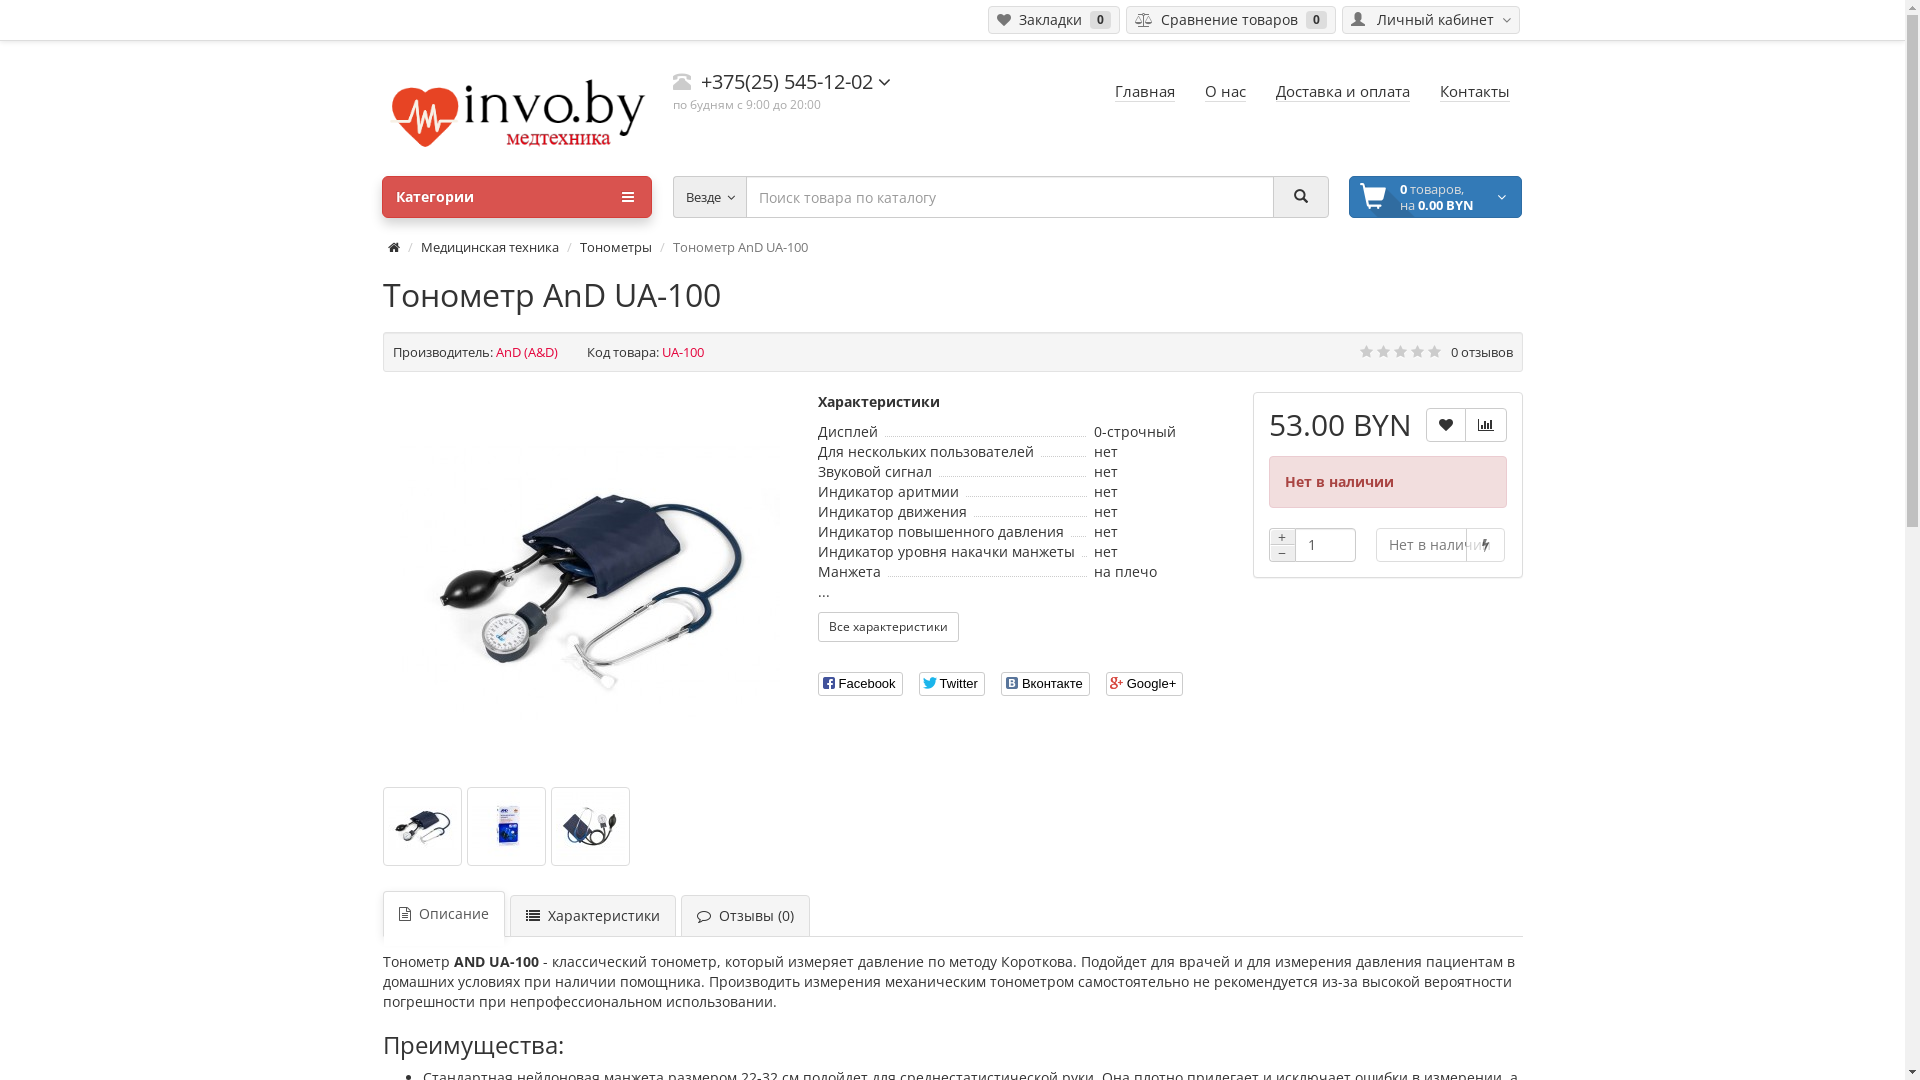 The height and width of the screenshot is (1080, 1920). What do you see at coordinates (517, 108) in the screenshot?
I see `invo.by` at bounding box center [517, 108].